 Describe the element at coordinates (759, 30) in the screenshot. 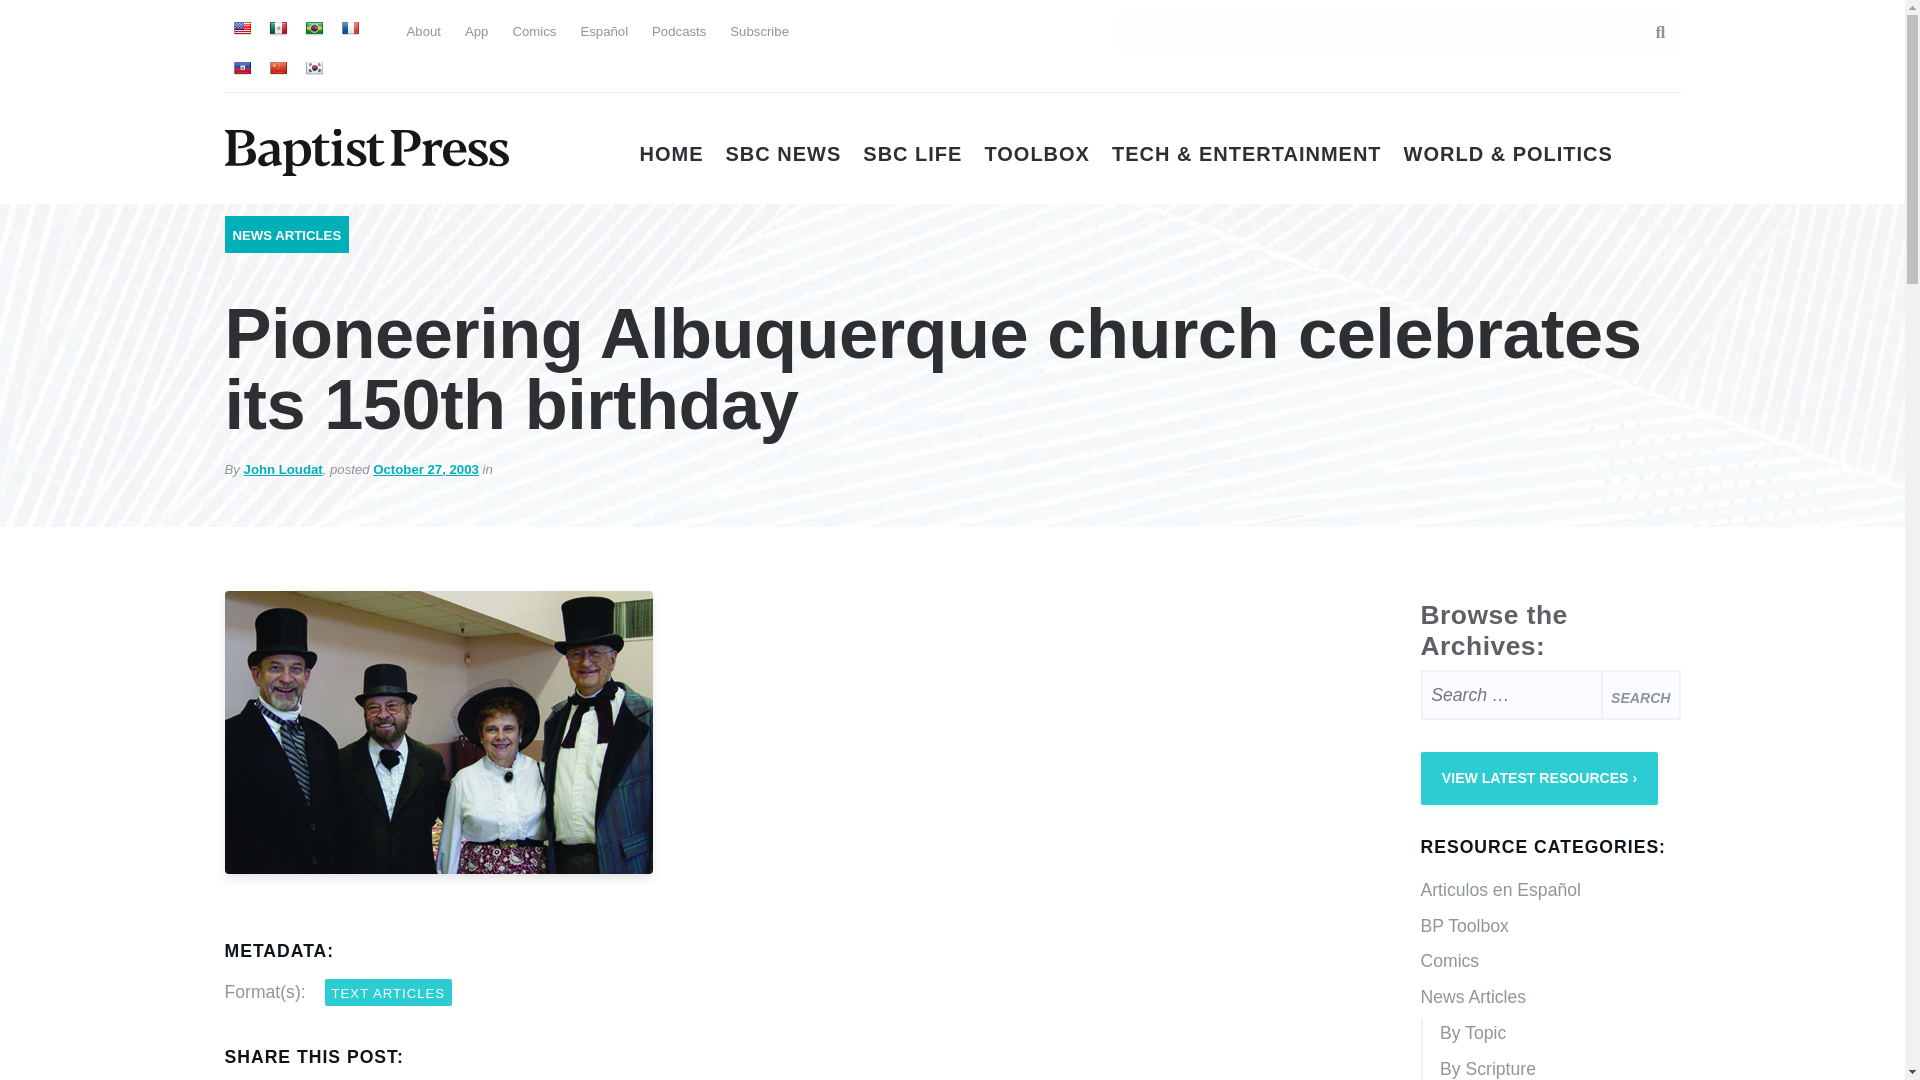

I see `Subscribe` at that location.